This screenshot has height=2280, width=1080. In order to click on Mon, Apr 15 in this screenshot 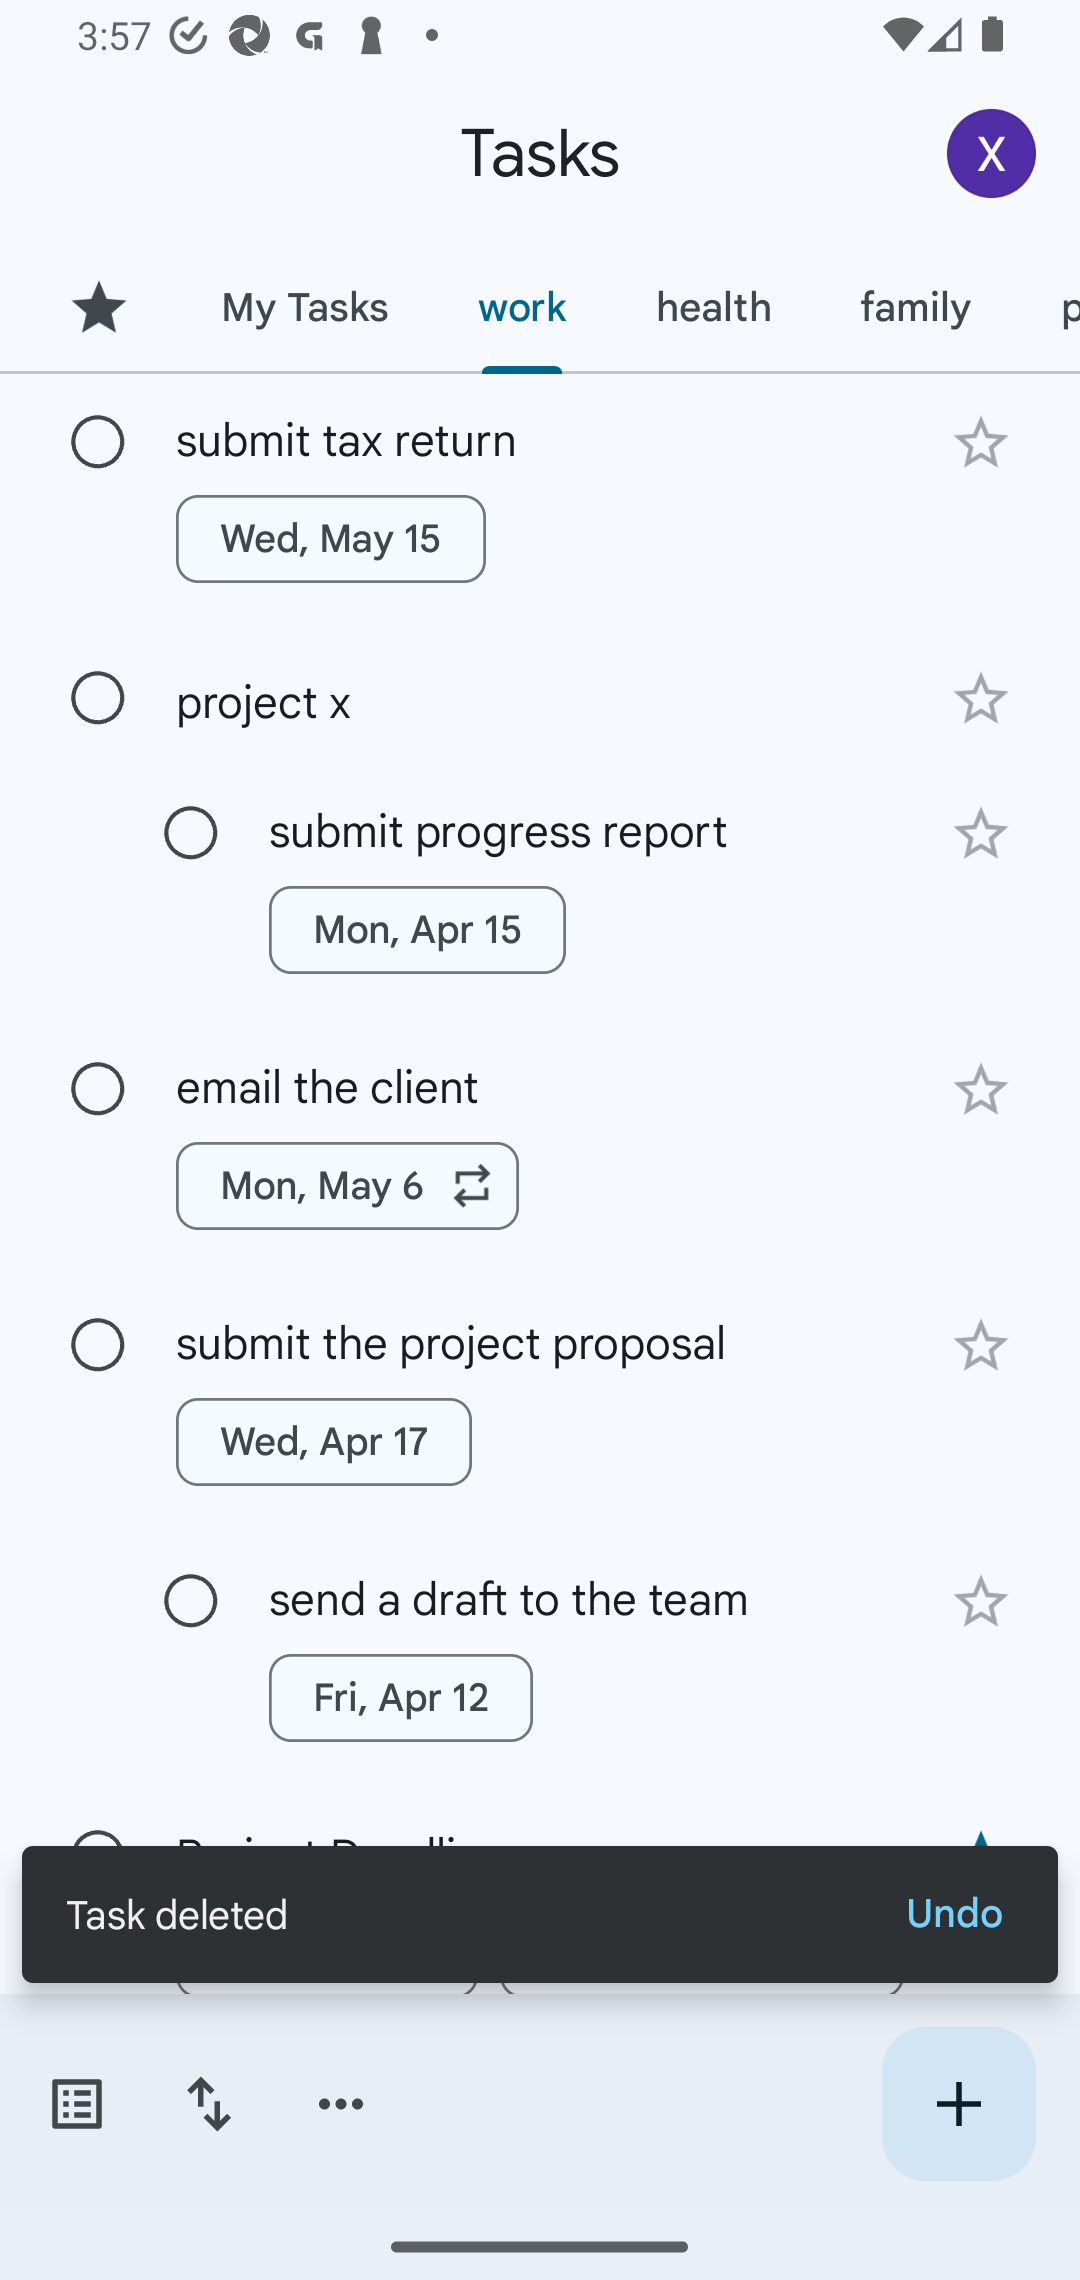, I will do `click(416, 930)`.